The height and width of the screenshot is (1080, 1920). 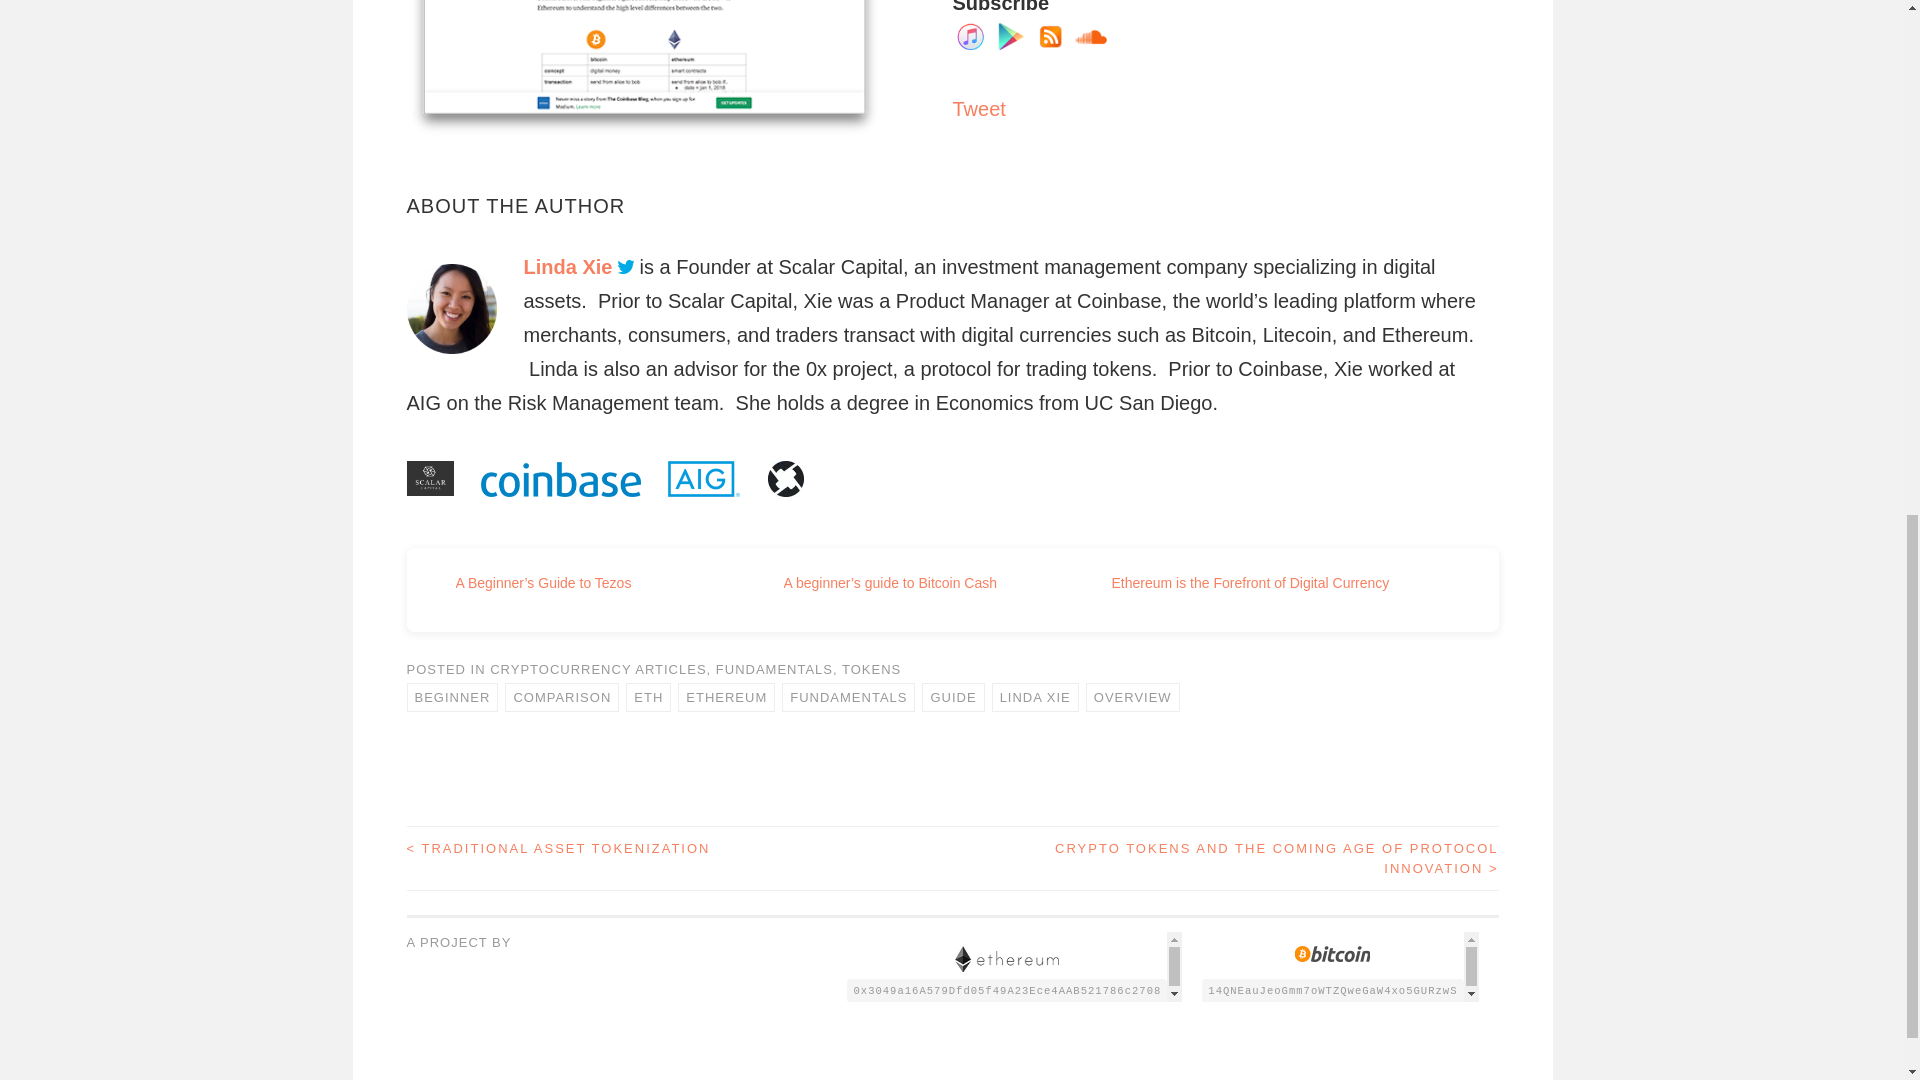 What do you see at coordinates (952, 696) in the screenshot?
I see `GUIDE` at bounding box center [952, 696].